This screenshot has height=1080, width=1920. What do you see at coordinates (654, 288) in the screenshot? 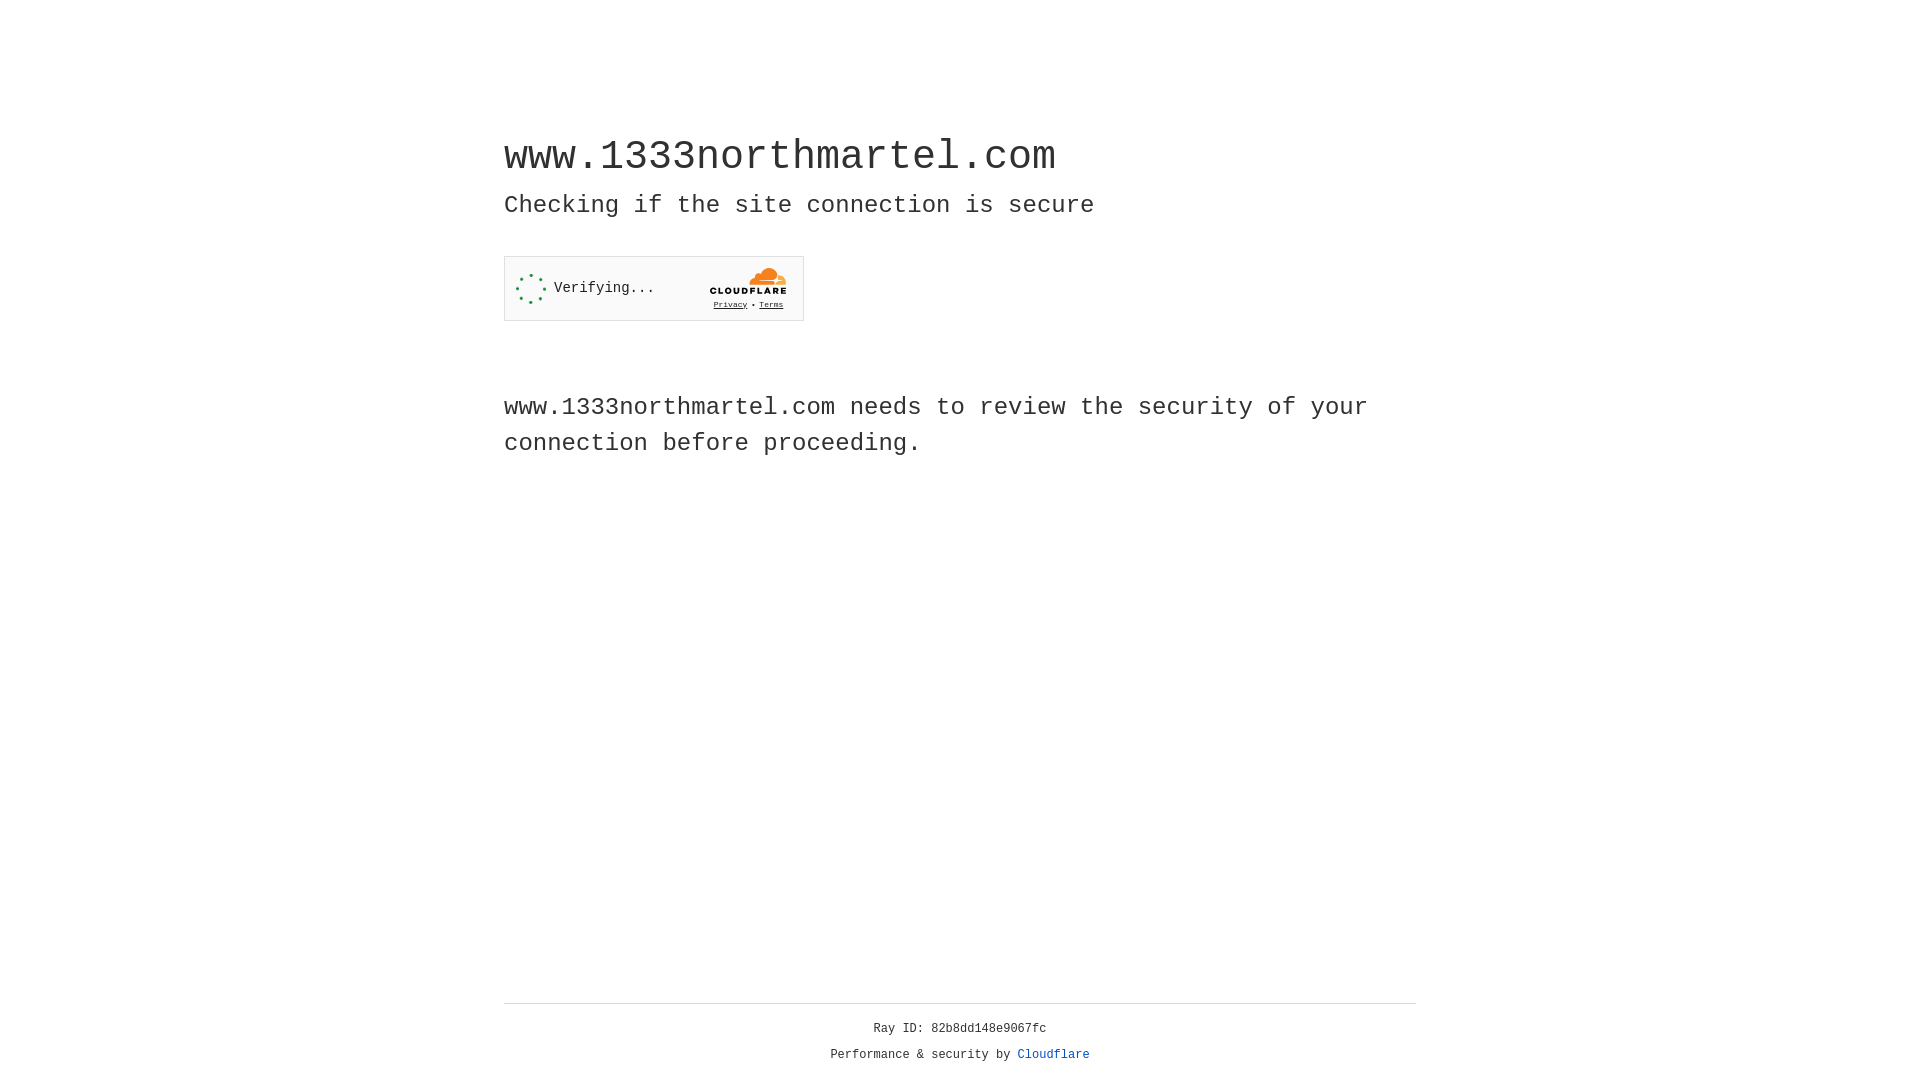
I see `Widget containing a Cloudflare security challenge` at bounding box center [654, 288].